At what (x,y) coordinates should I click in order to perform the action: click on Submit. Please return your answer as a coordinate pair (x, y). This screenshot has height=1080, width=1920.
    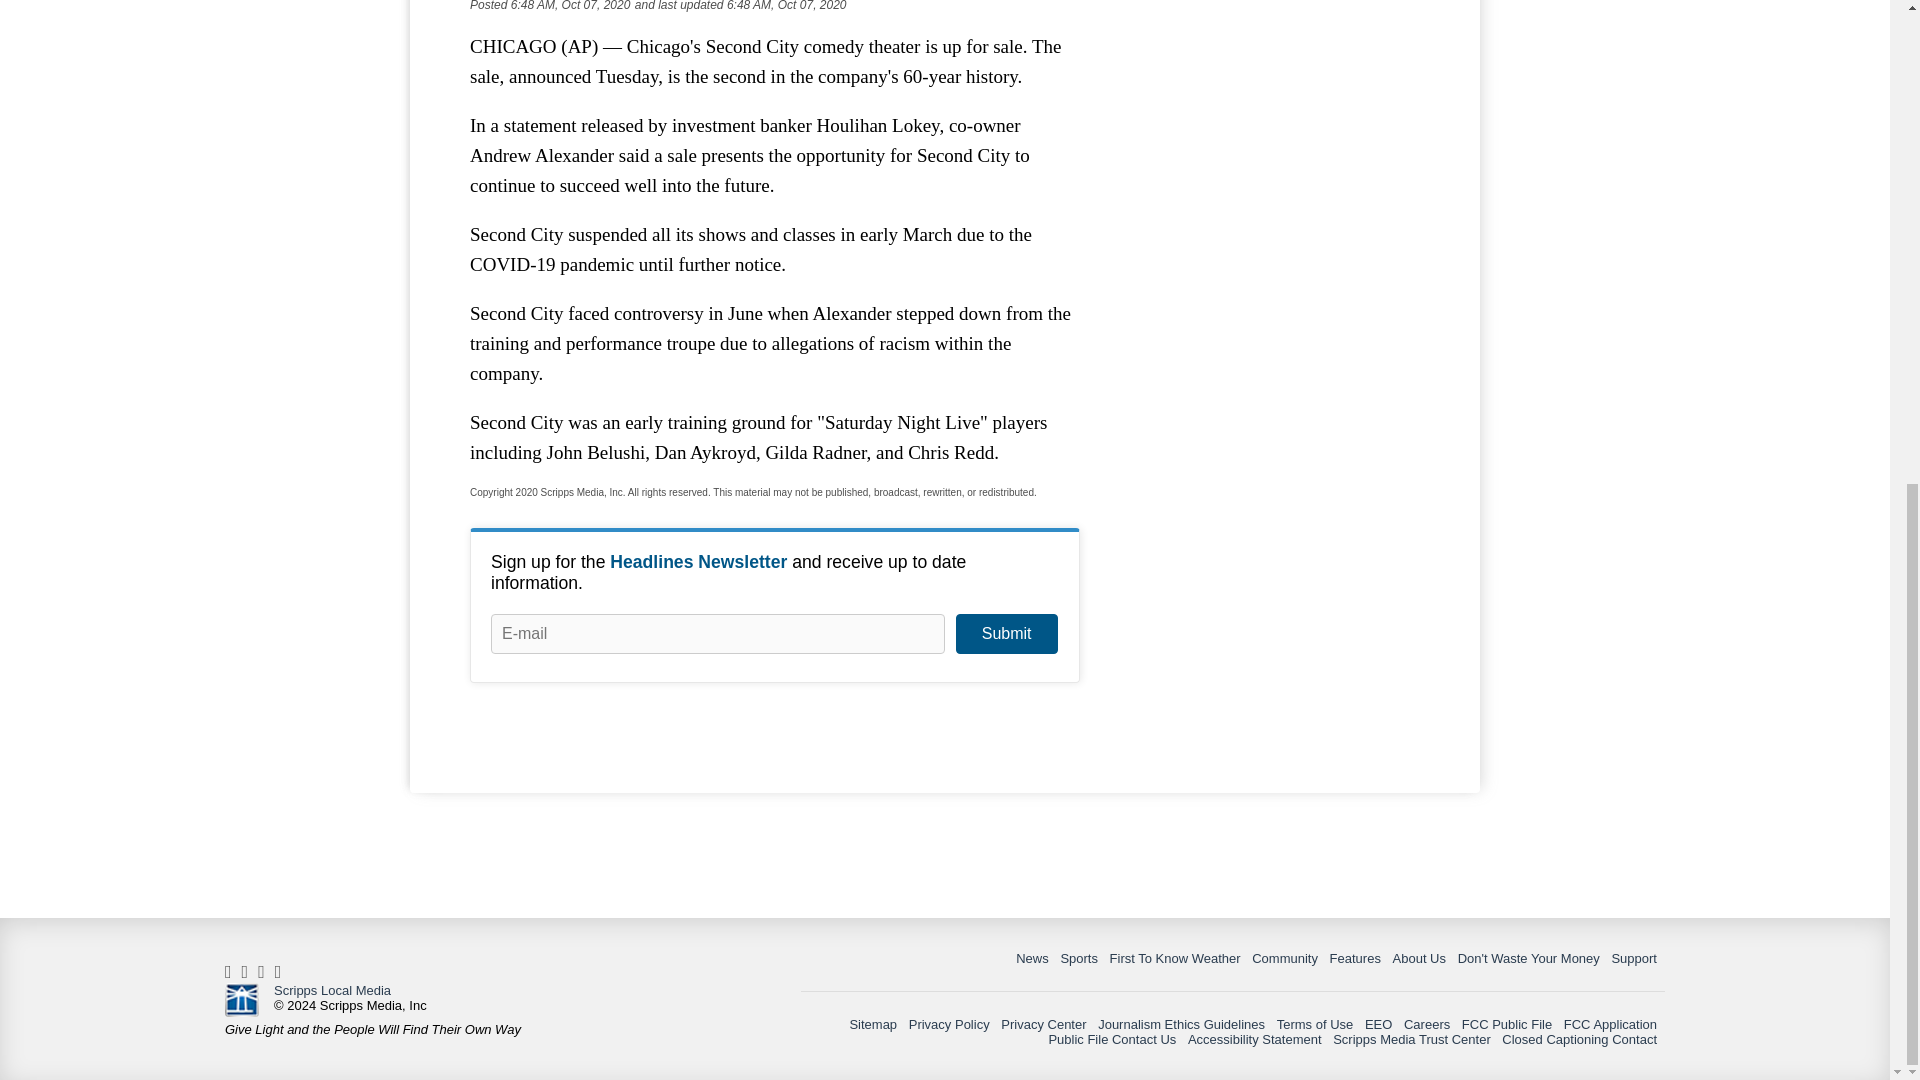
    Looking at the image, I should click on (1006, 634).